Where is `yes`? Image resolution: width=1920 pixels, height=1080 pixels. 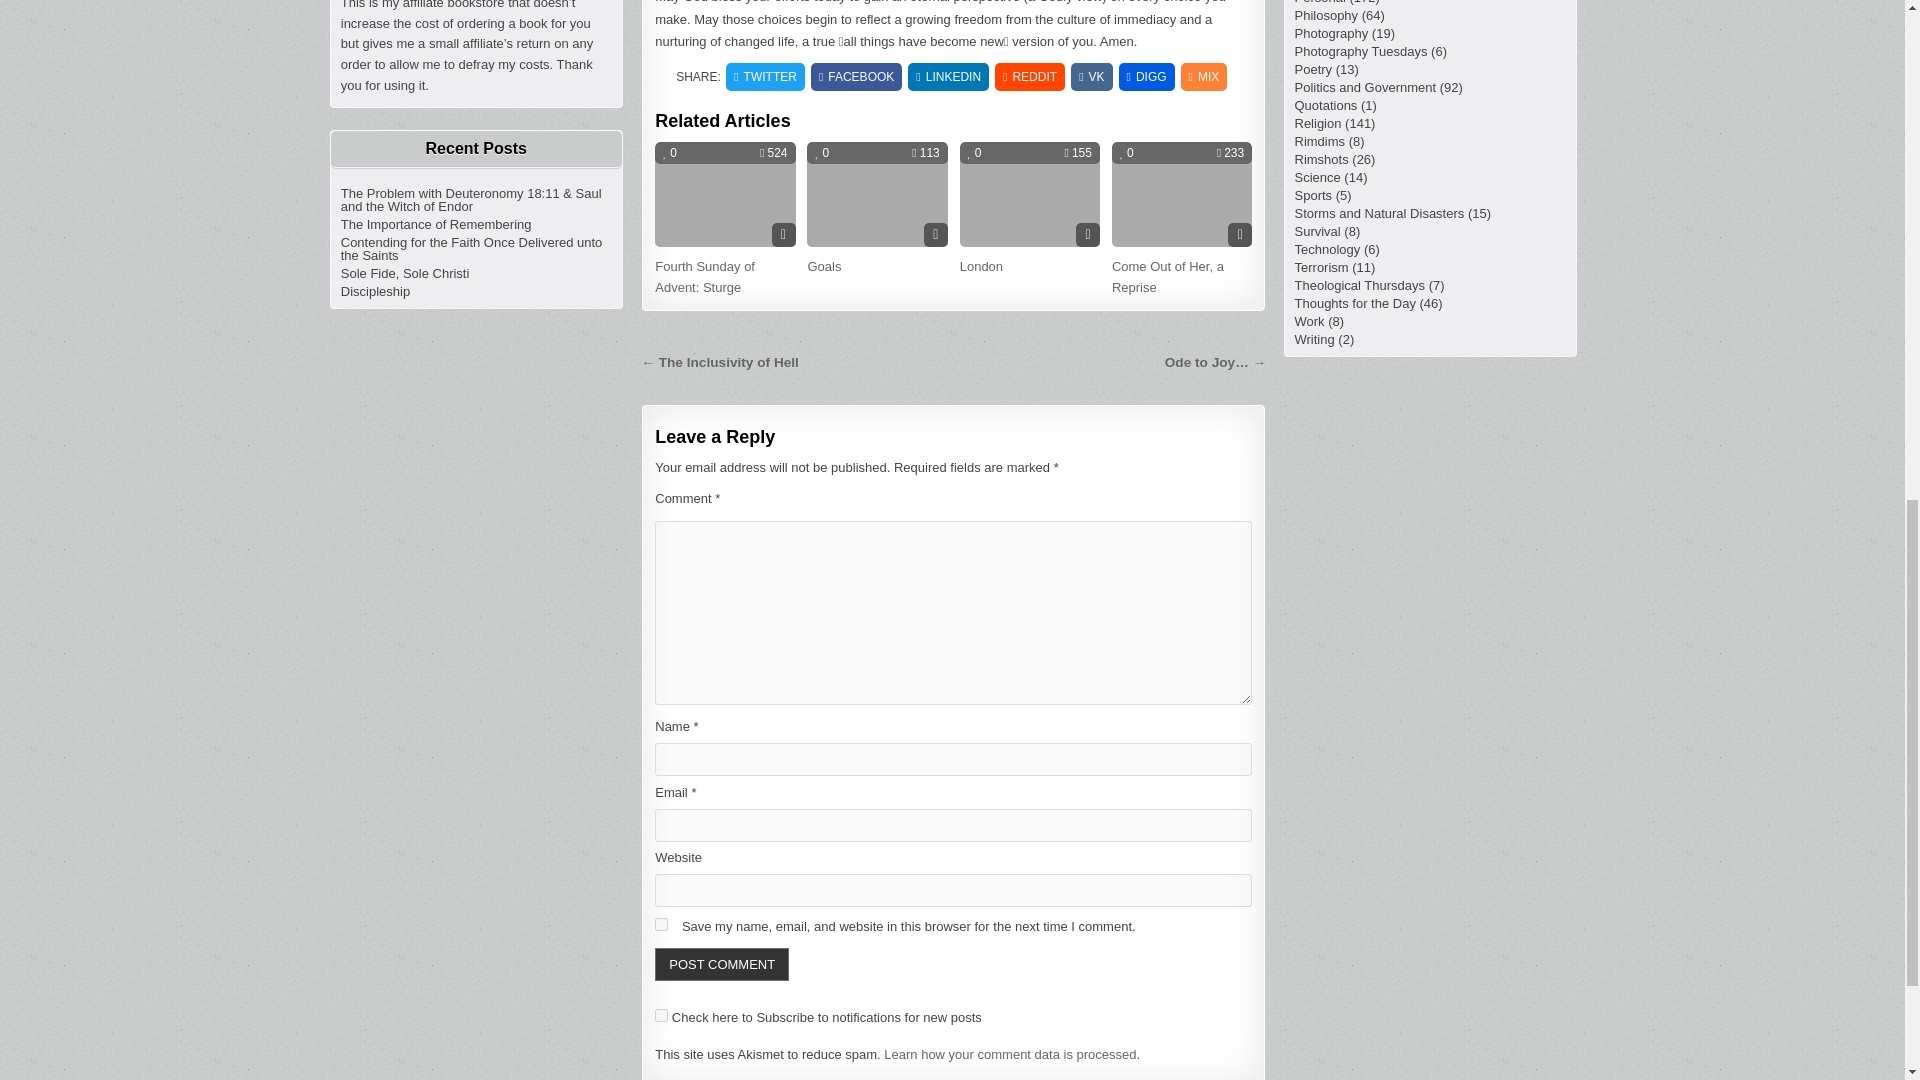
yes is located at coordinates (661, 924).